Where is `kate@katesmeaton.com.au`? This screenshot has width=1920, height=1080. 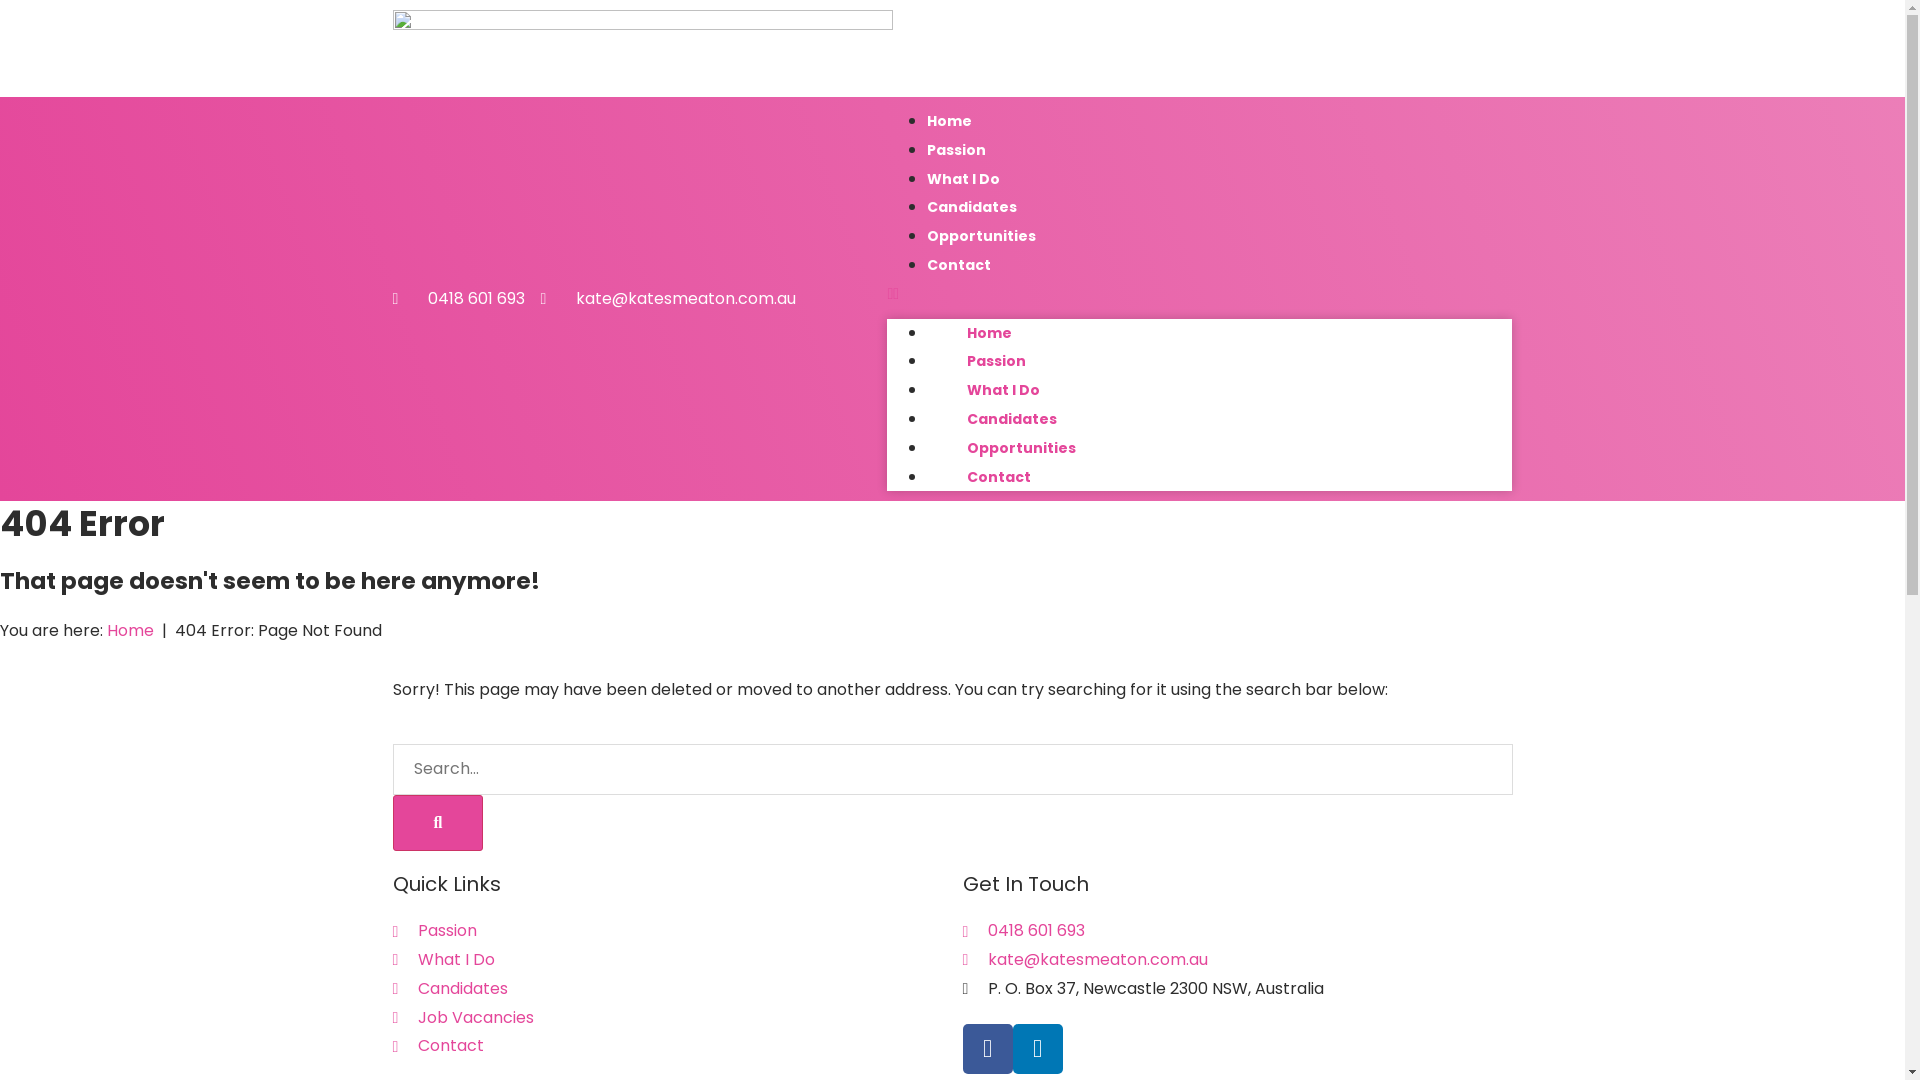
kate@katesmeaton.com.au is located at coordinates (668, 300).